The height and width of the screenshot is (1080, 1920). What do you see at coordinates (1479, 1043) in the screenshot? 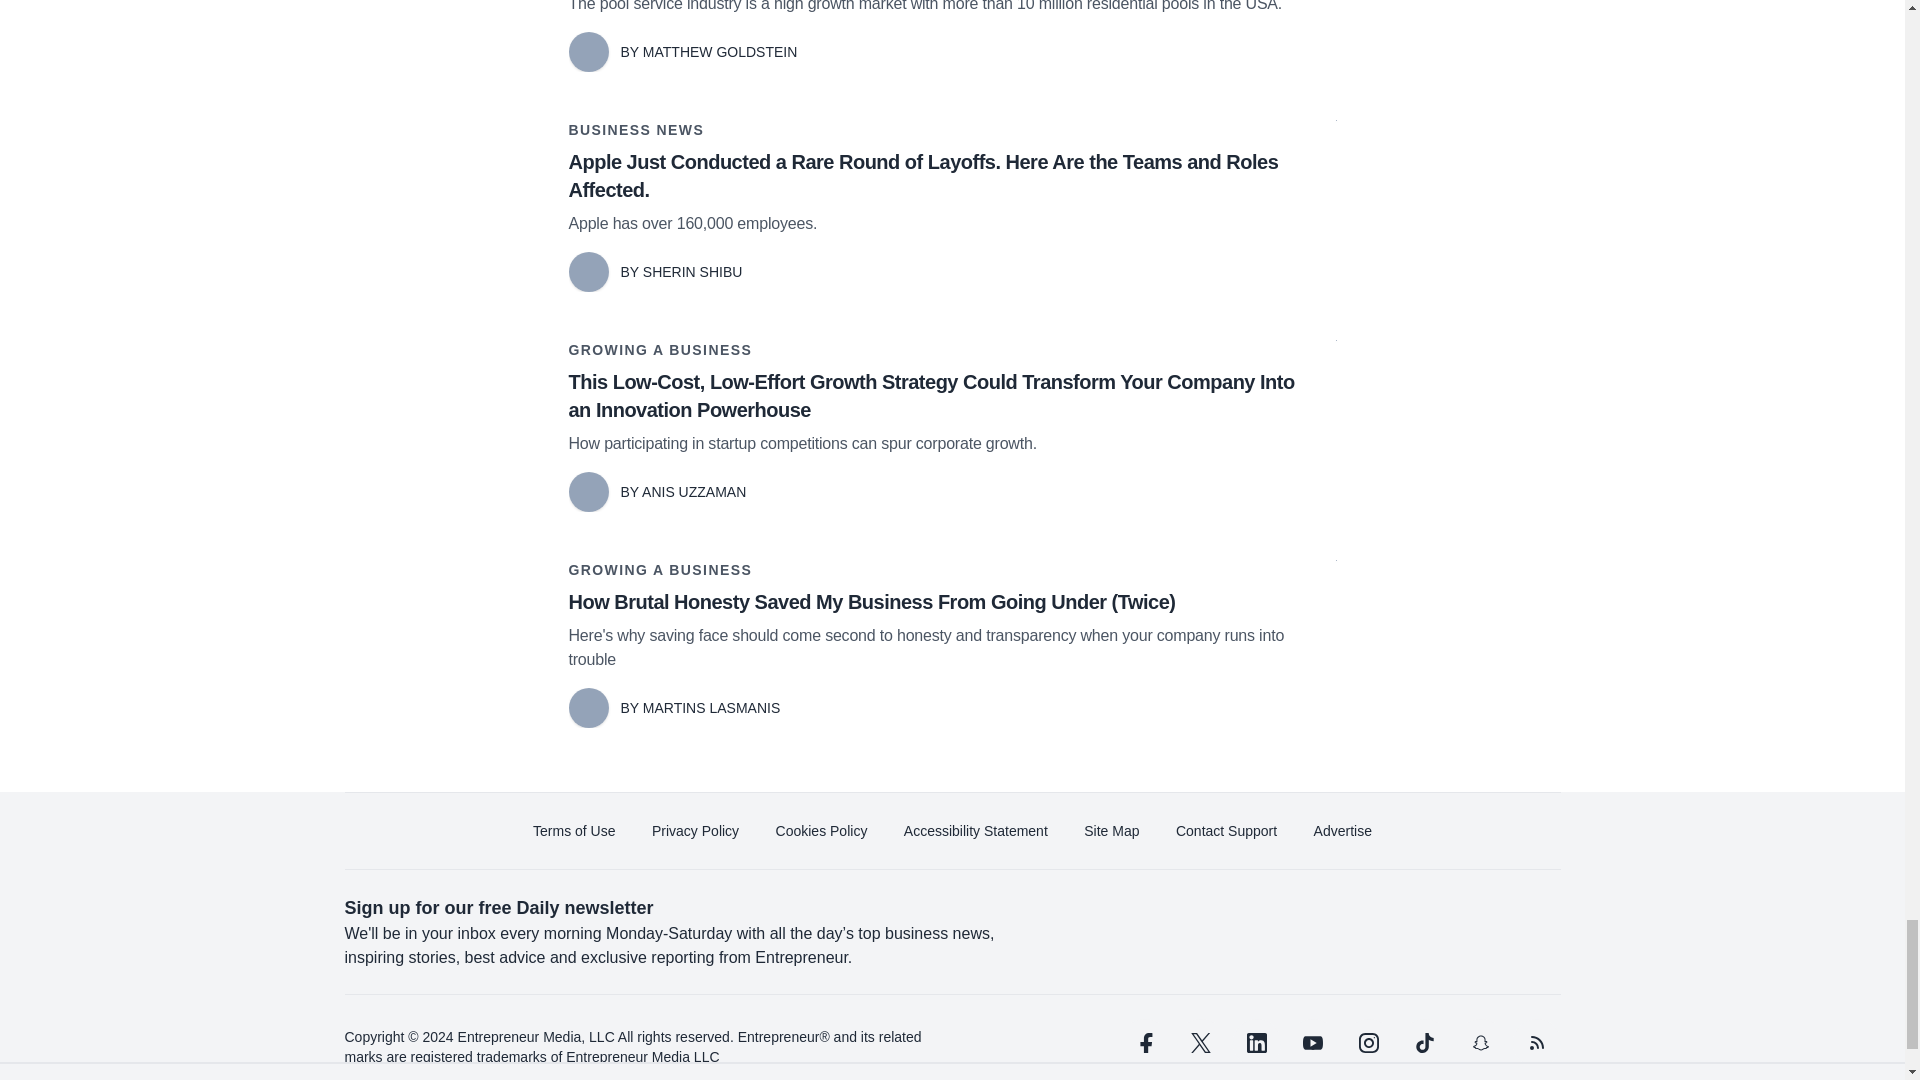
I see `snapchat` at bounding box center [1479, 1043].